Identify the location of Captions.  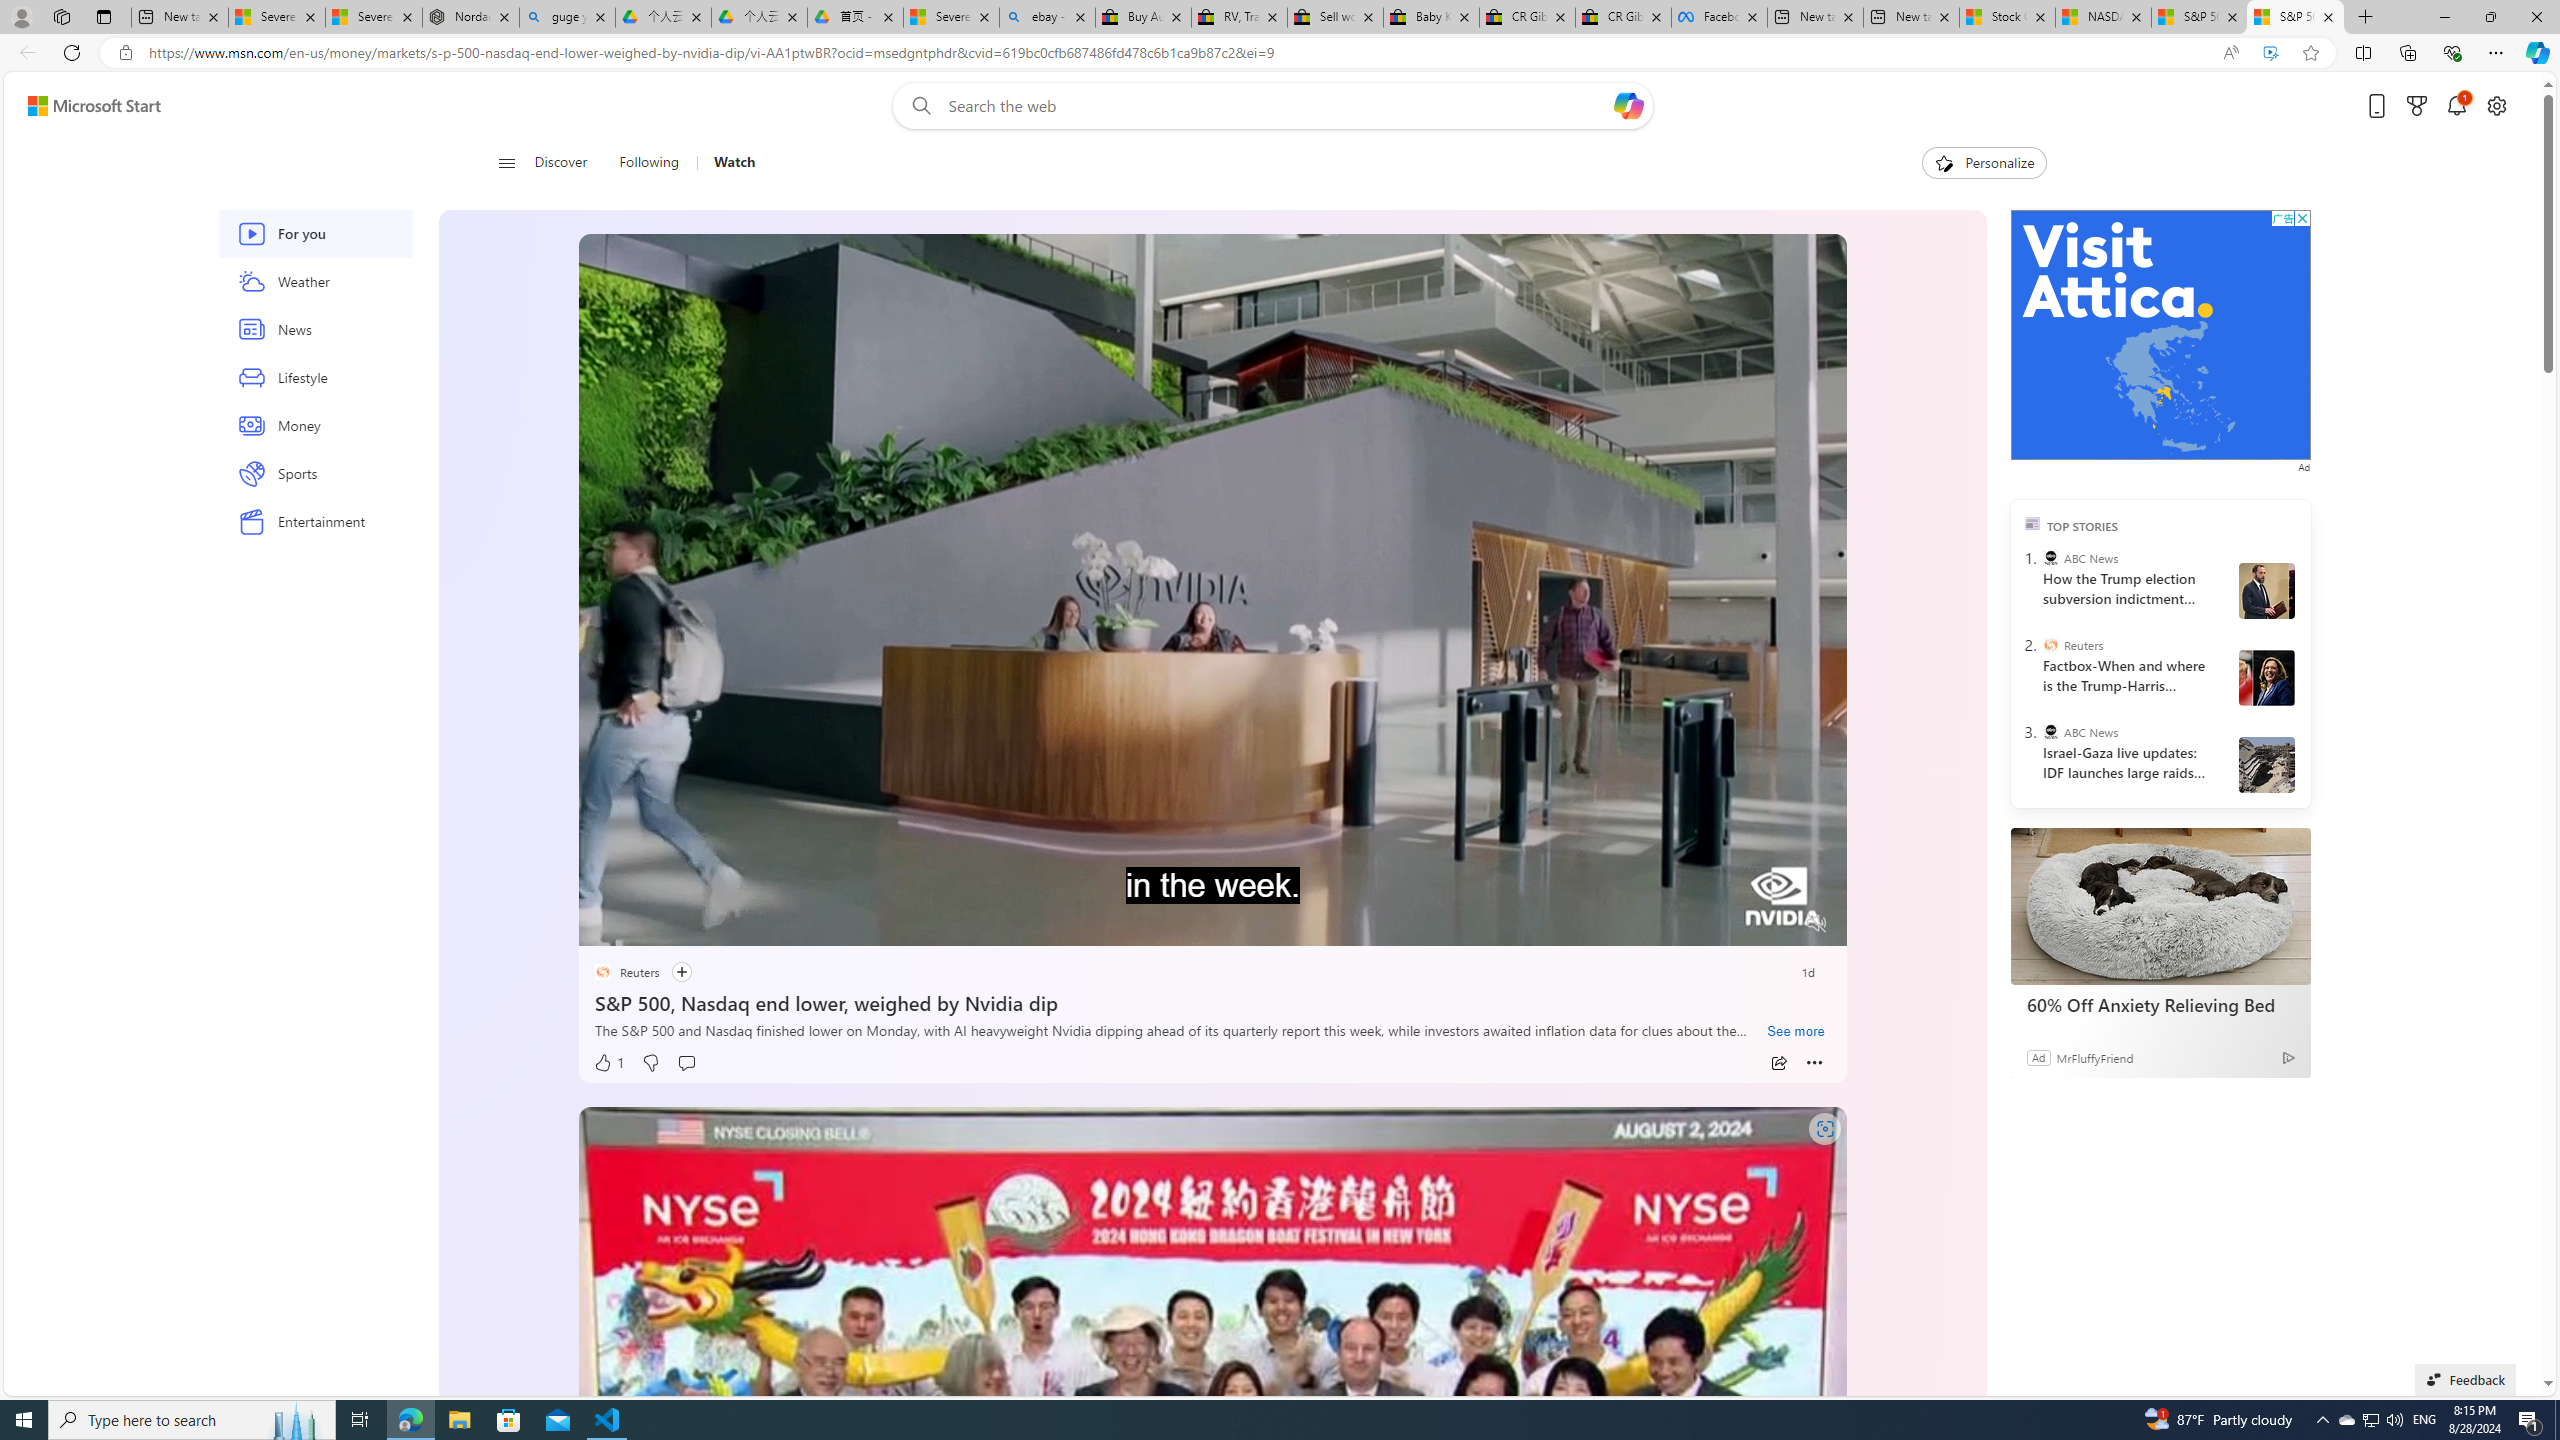
(1738, 924).